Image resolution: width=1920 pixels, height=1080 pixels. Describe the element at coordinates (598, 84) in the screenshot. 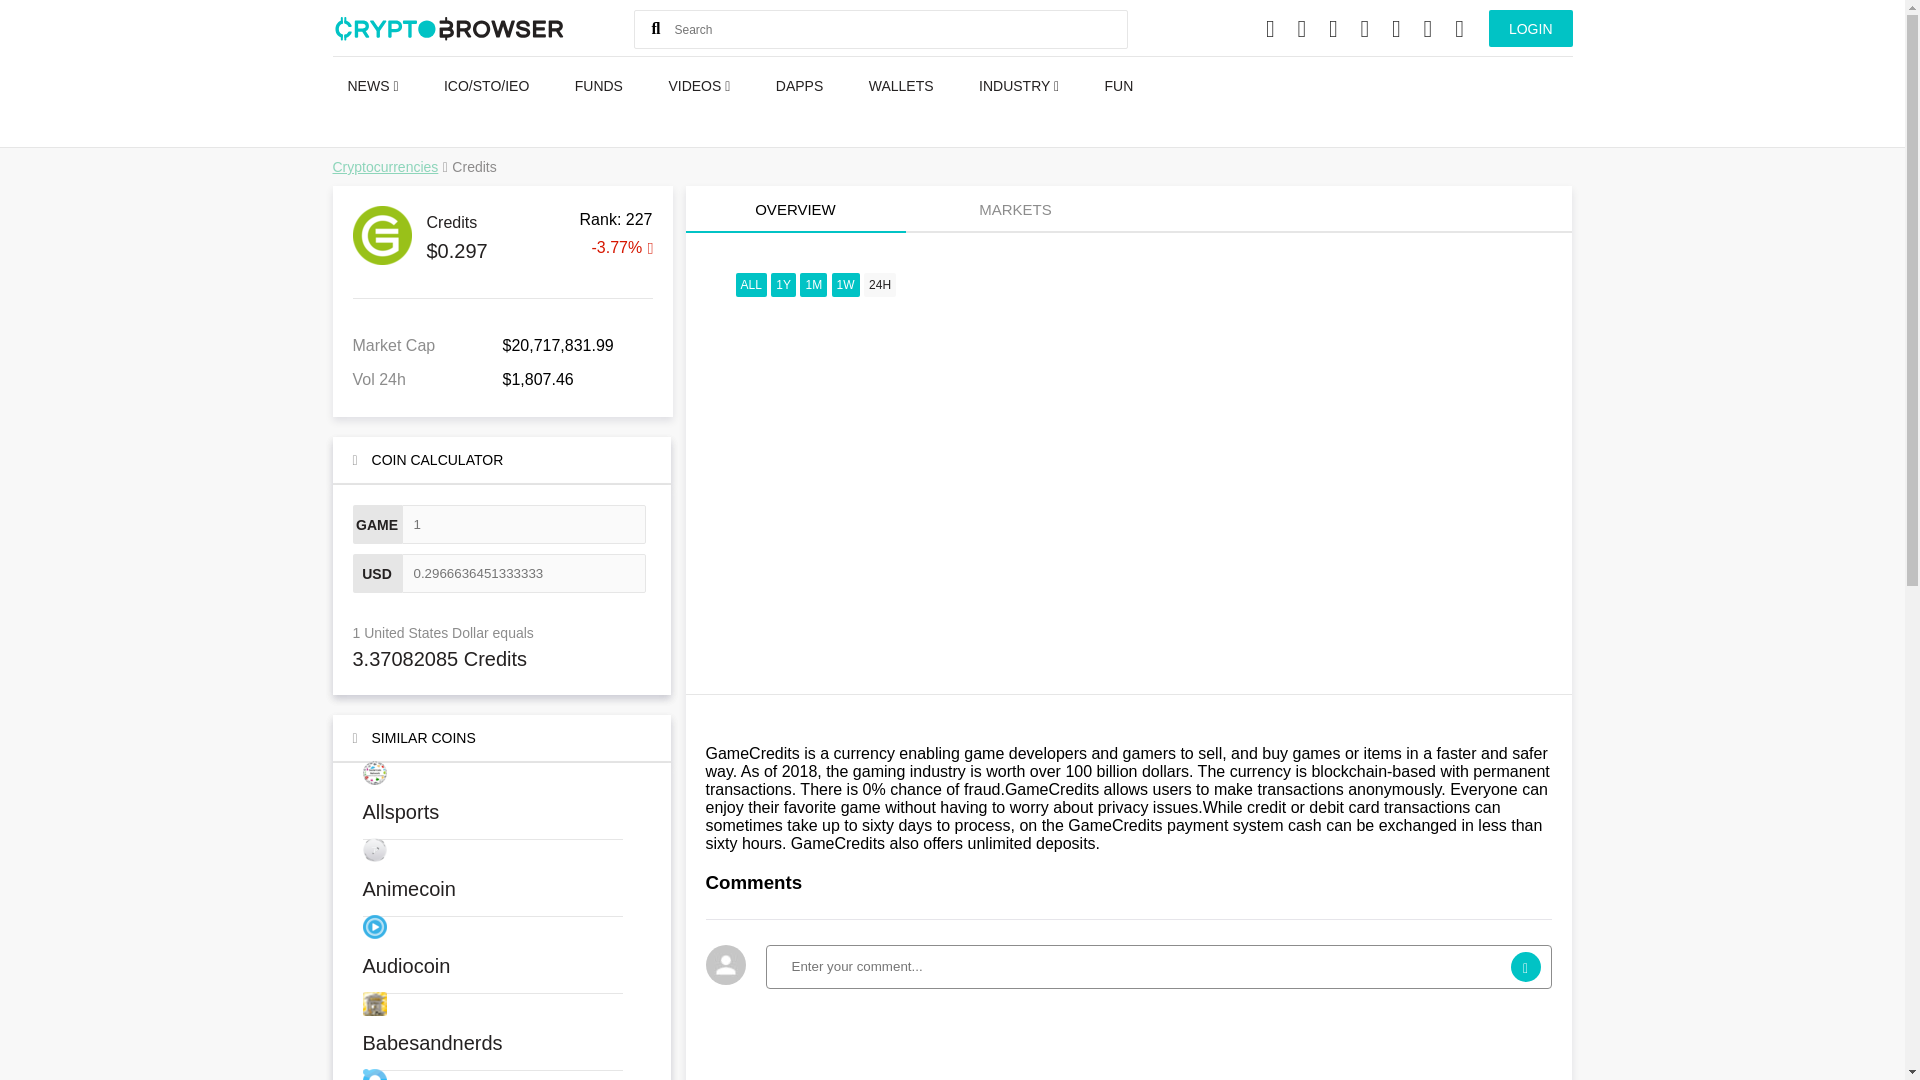

I see `FUNDS` at that location.